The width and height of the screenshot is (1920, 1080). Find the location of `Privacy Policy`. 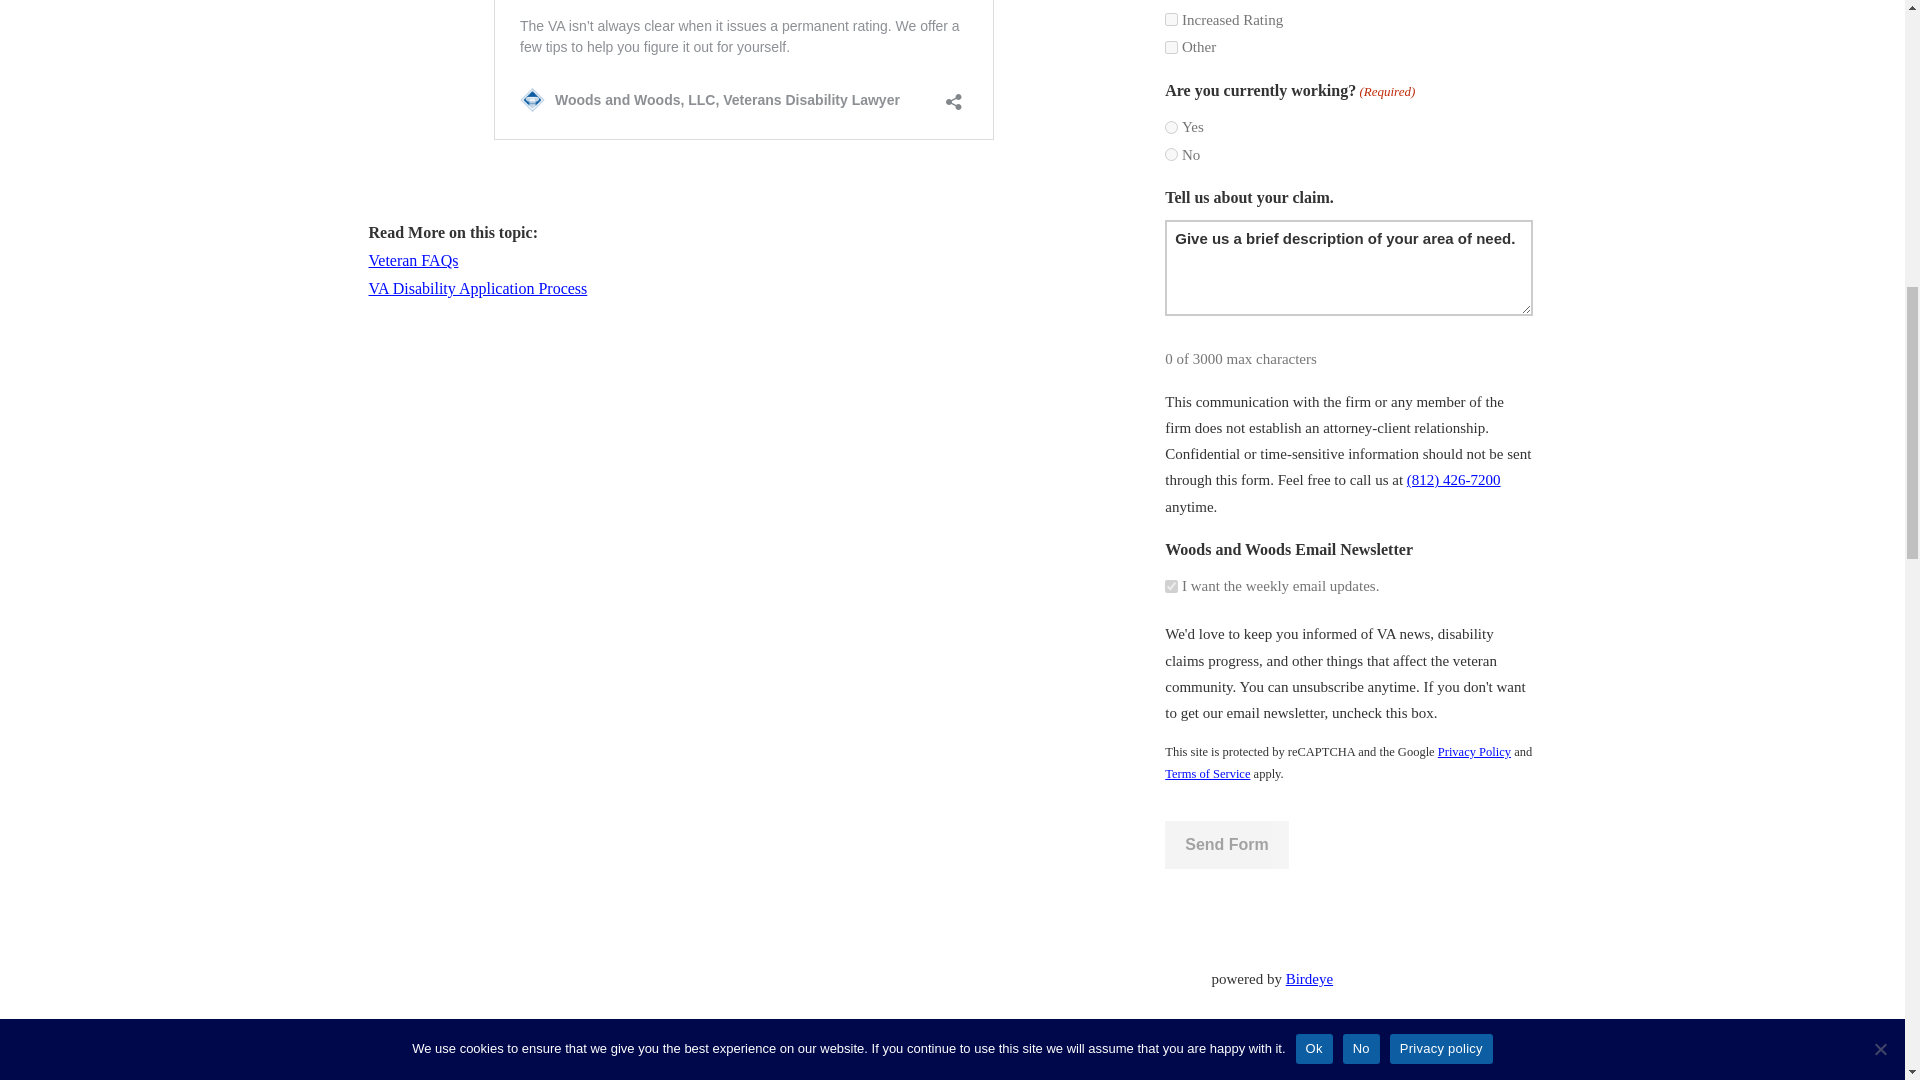

Privacy Policy is located at coordinates (1474, 752).